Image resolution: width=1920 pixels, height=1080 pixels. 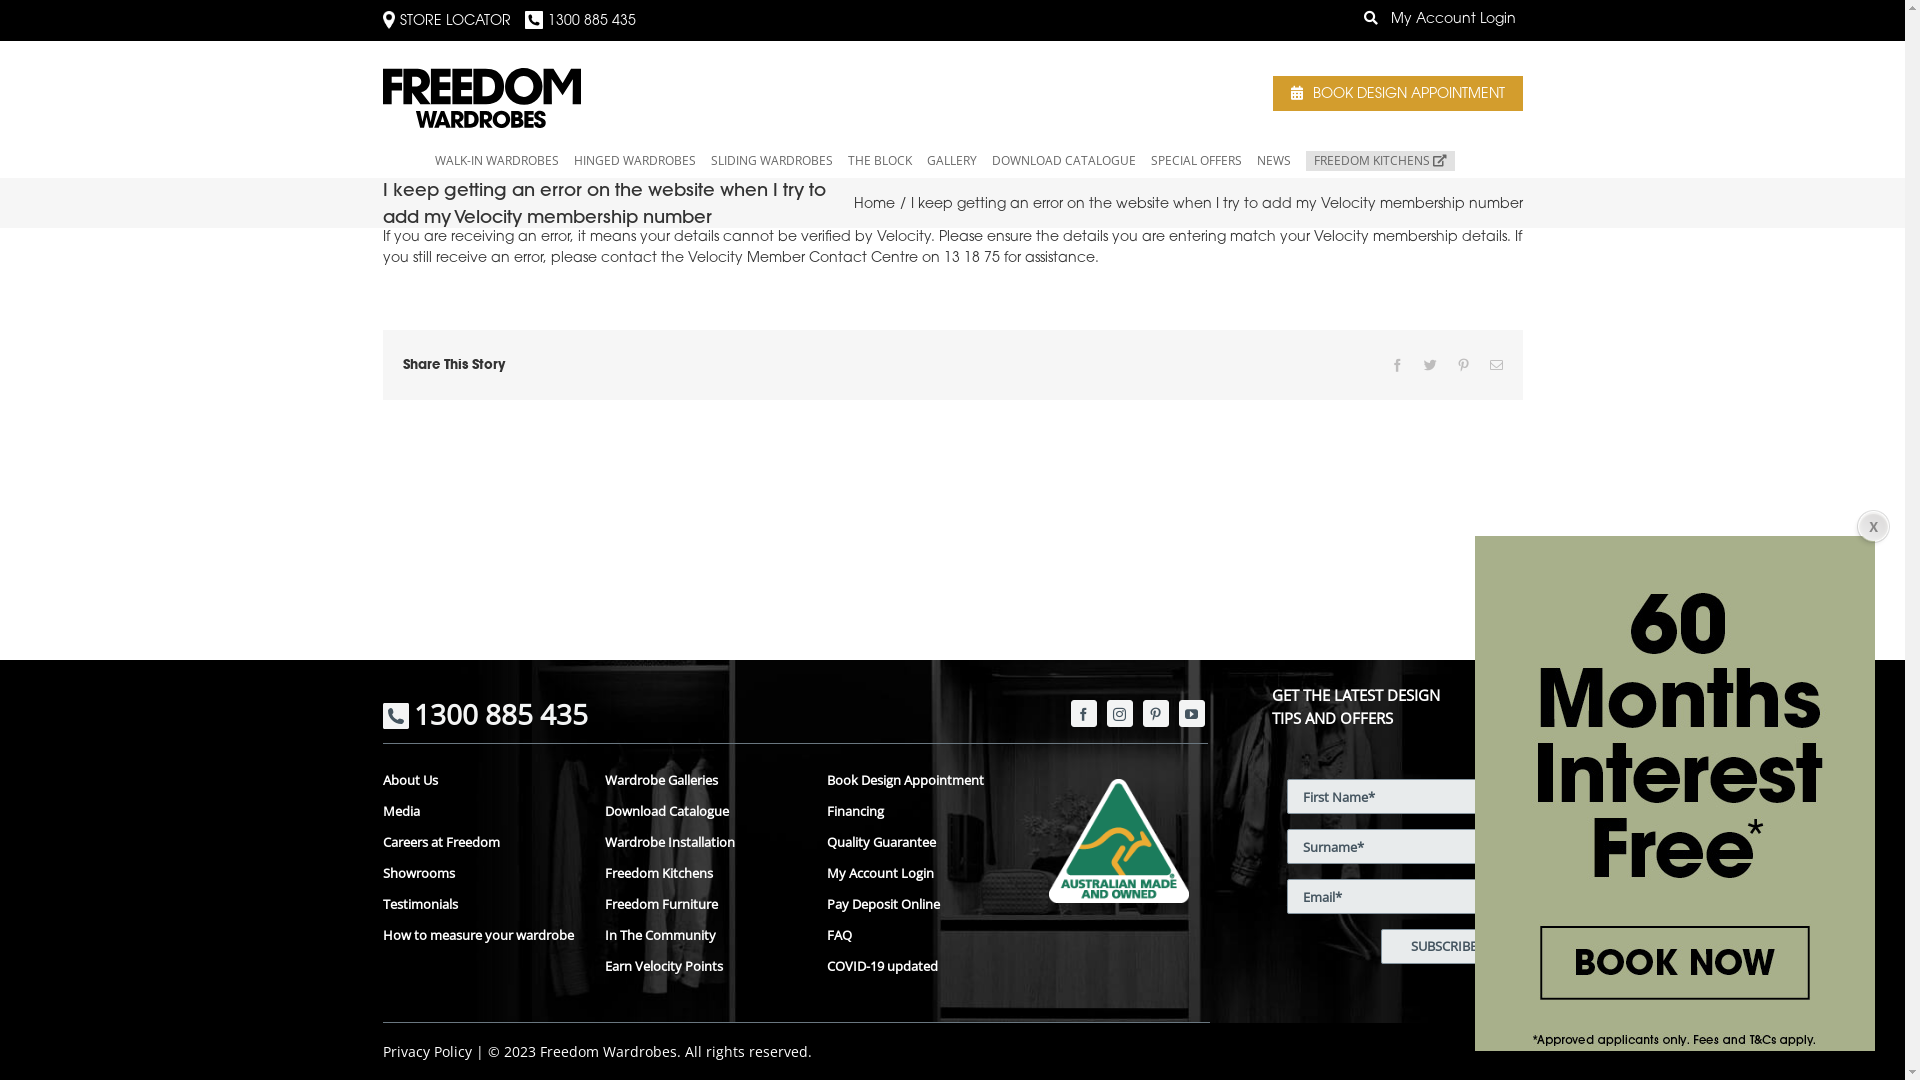 I want to click on My Account Login, so click(x=922, y=874).